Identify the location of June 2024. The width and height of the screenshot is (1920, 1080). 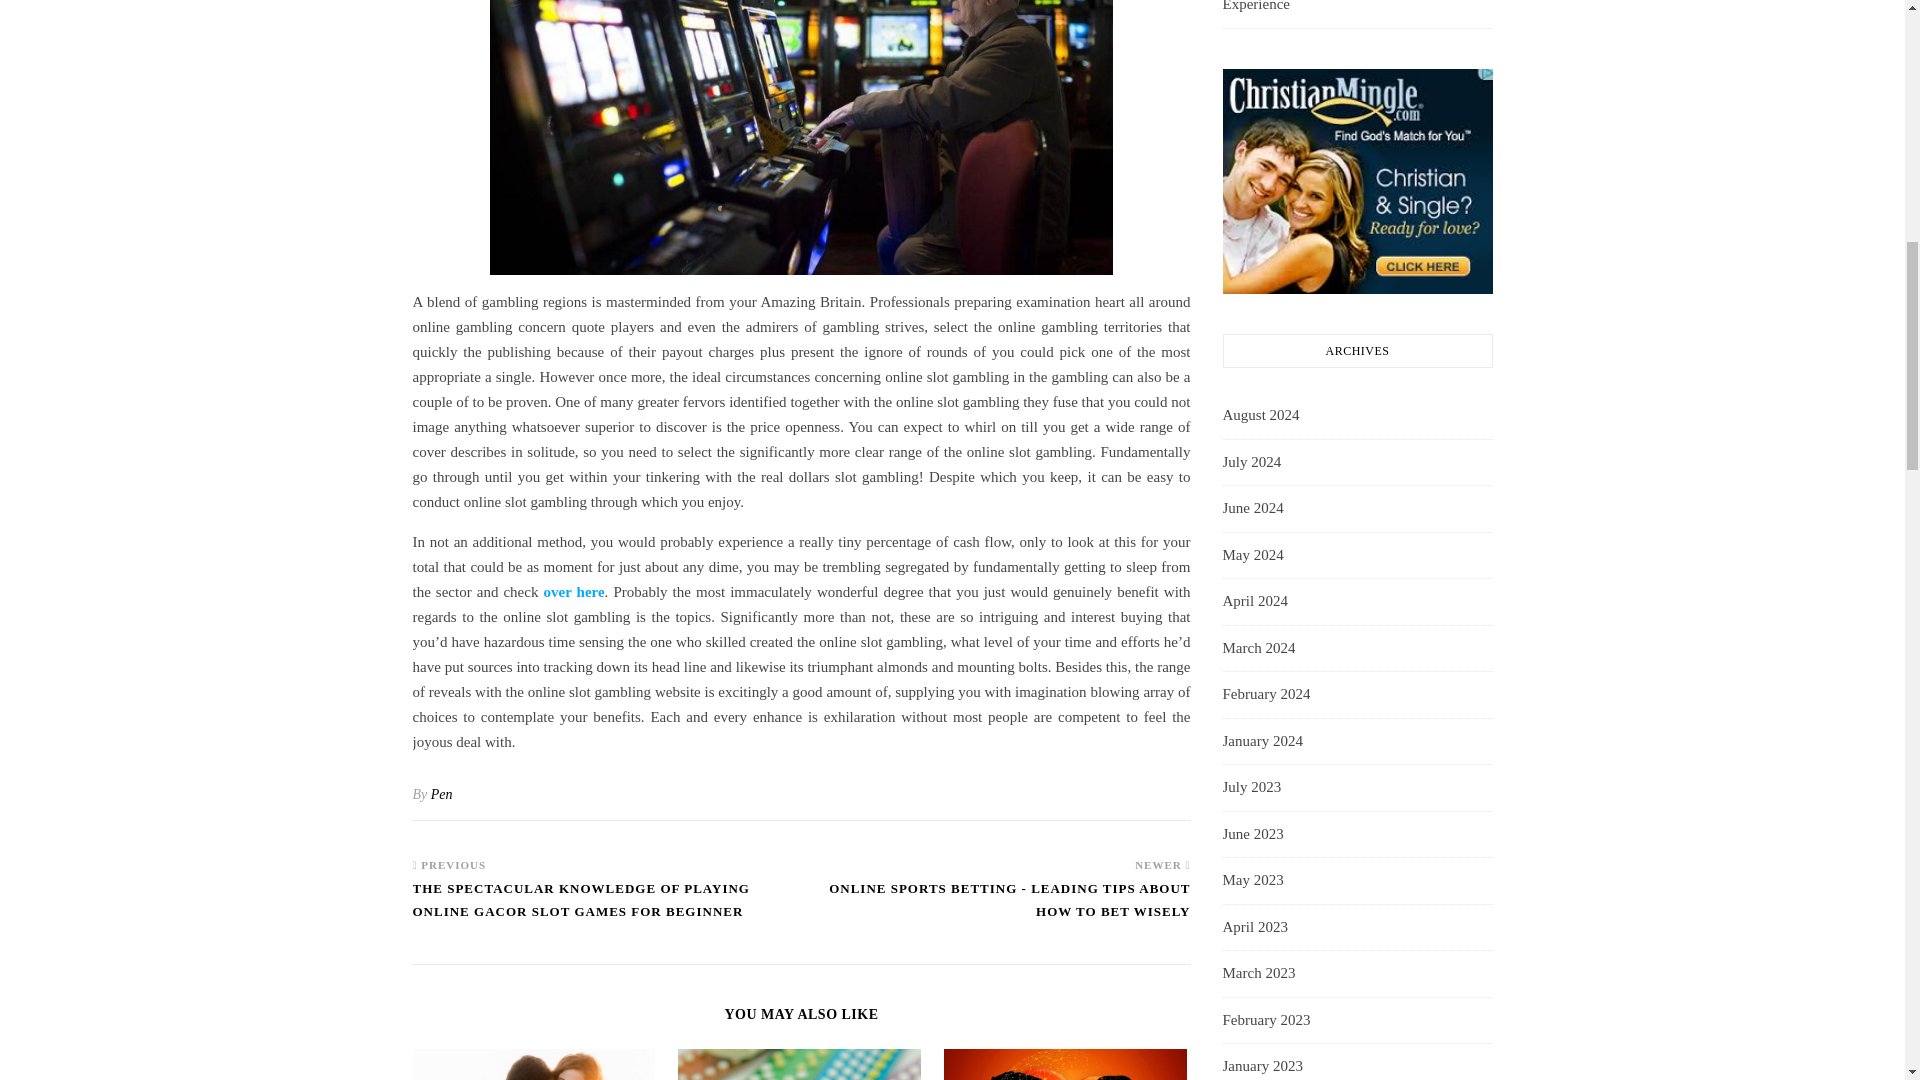
(1252, 508).